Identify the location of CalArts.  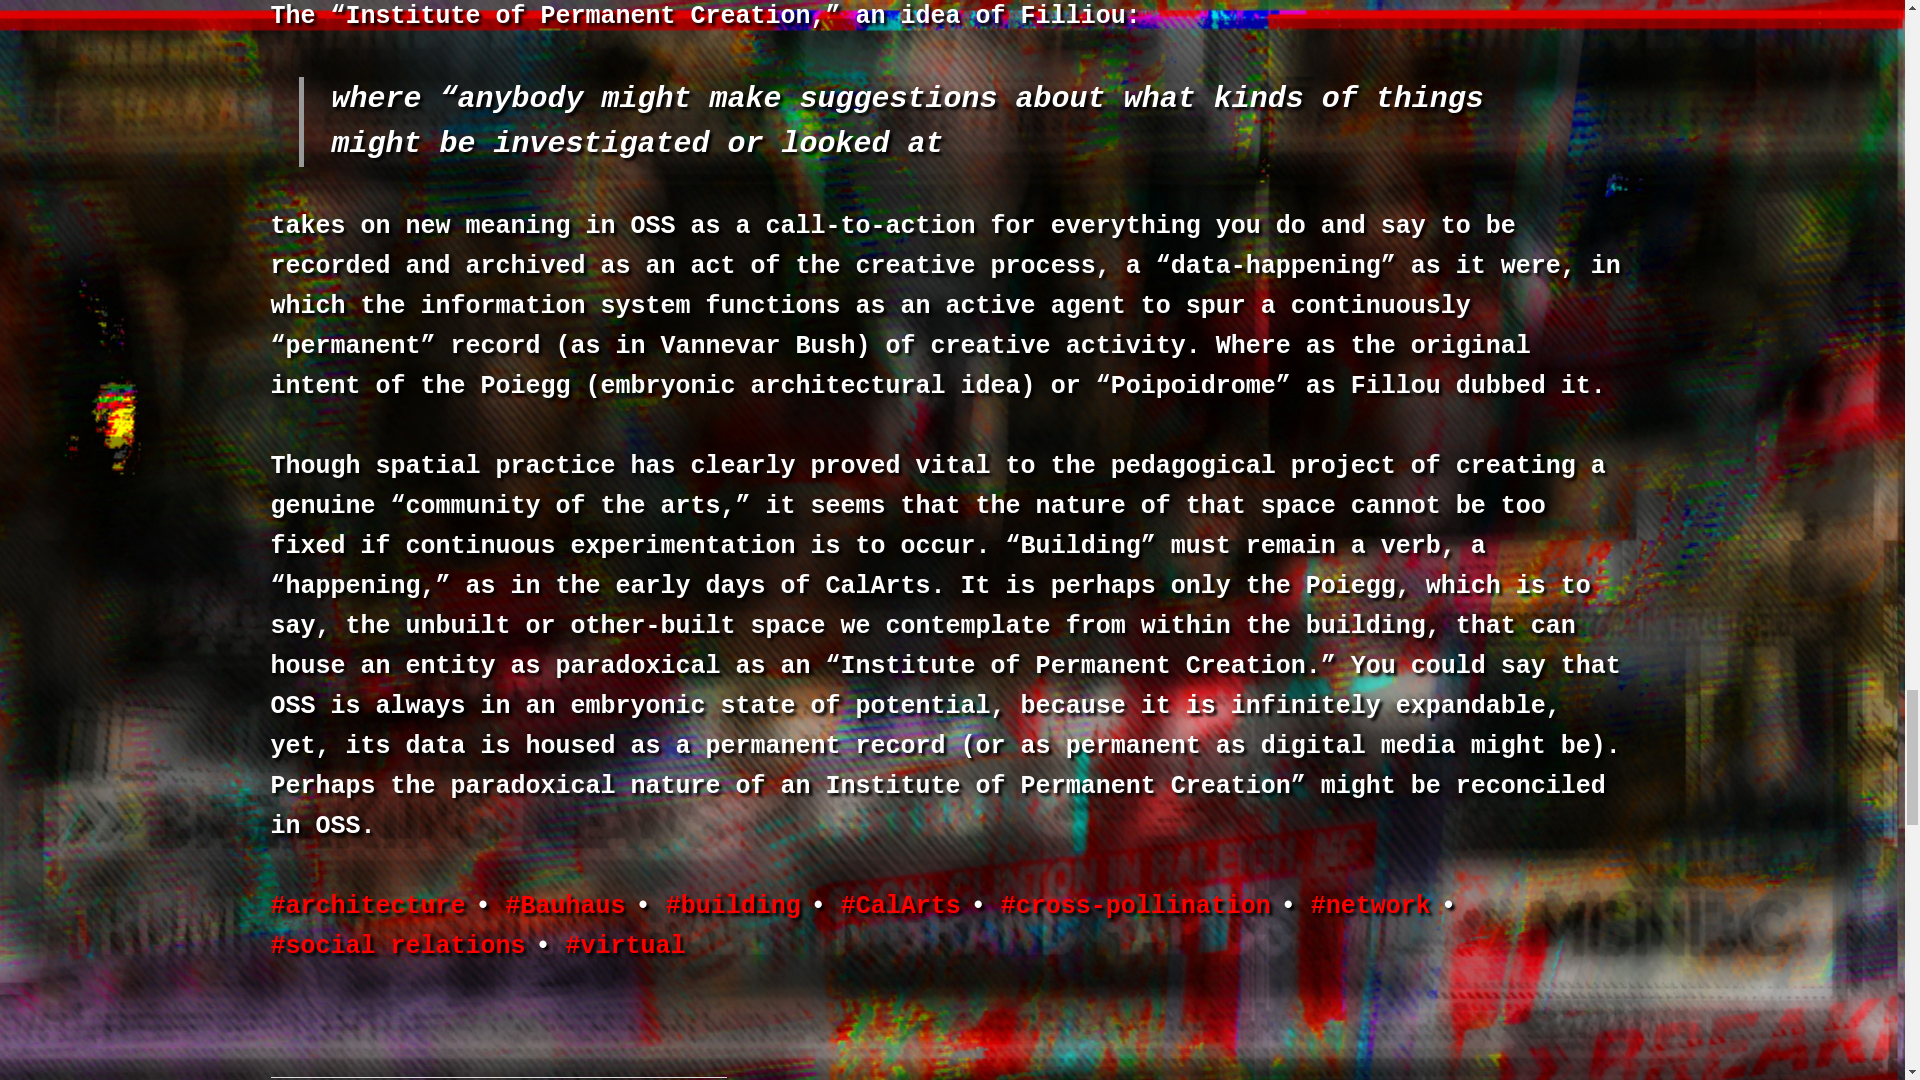
(900, 906).